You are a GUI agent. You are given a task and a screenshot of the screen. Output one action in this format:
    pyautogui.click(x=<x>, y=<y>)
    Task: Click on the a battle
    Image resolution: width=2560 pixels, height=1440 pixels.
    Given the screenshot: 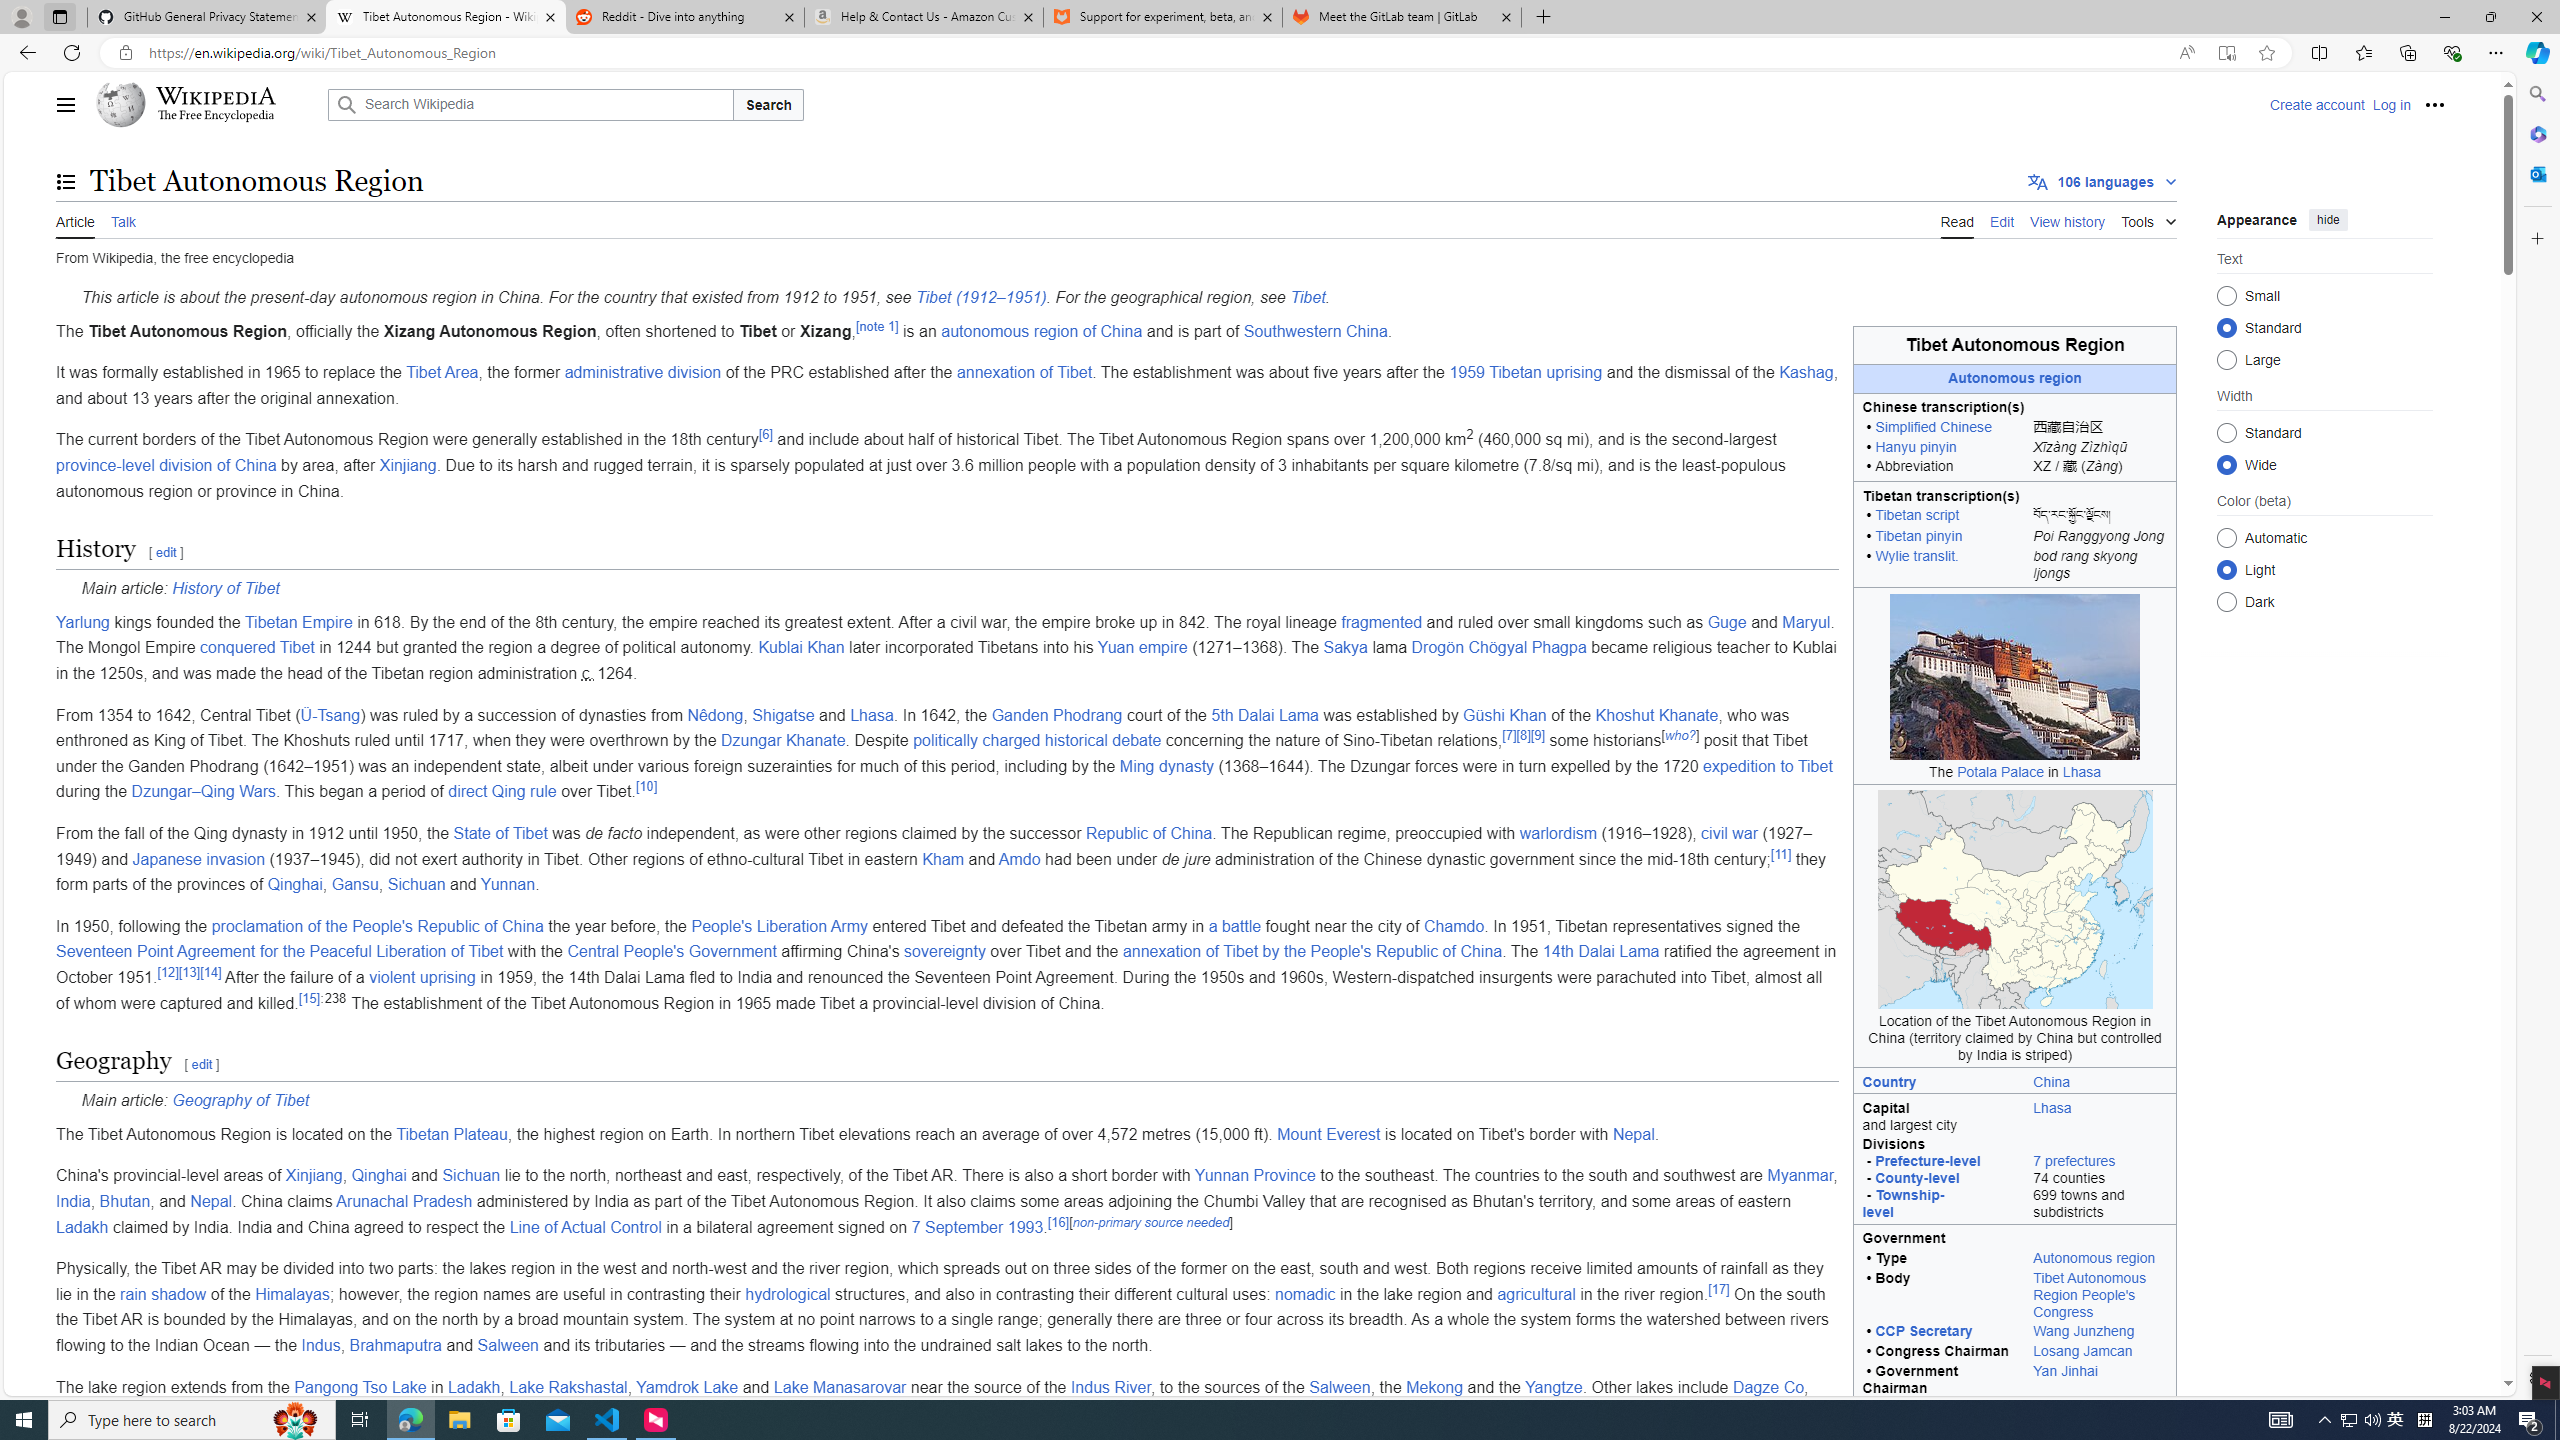 What is the action you would take?
    pyautogui.click(x=1235, y=926)
    